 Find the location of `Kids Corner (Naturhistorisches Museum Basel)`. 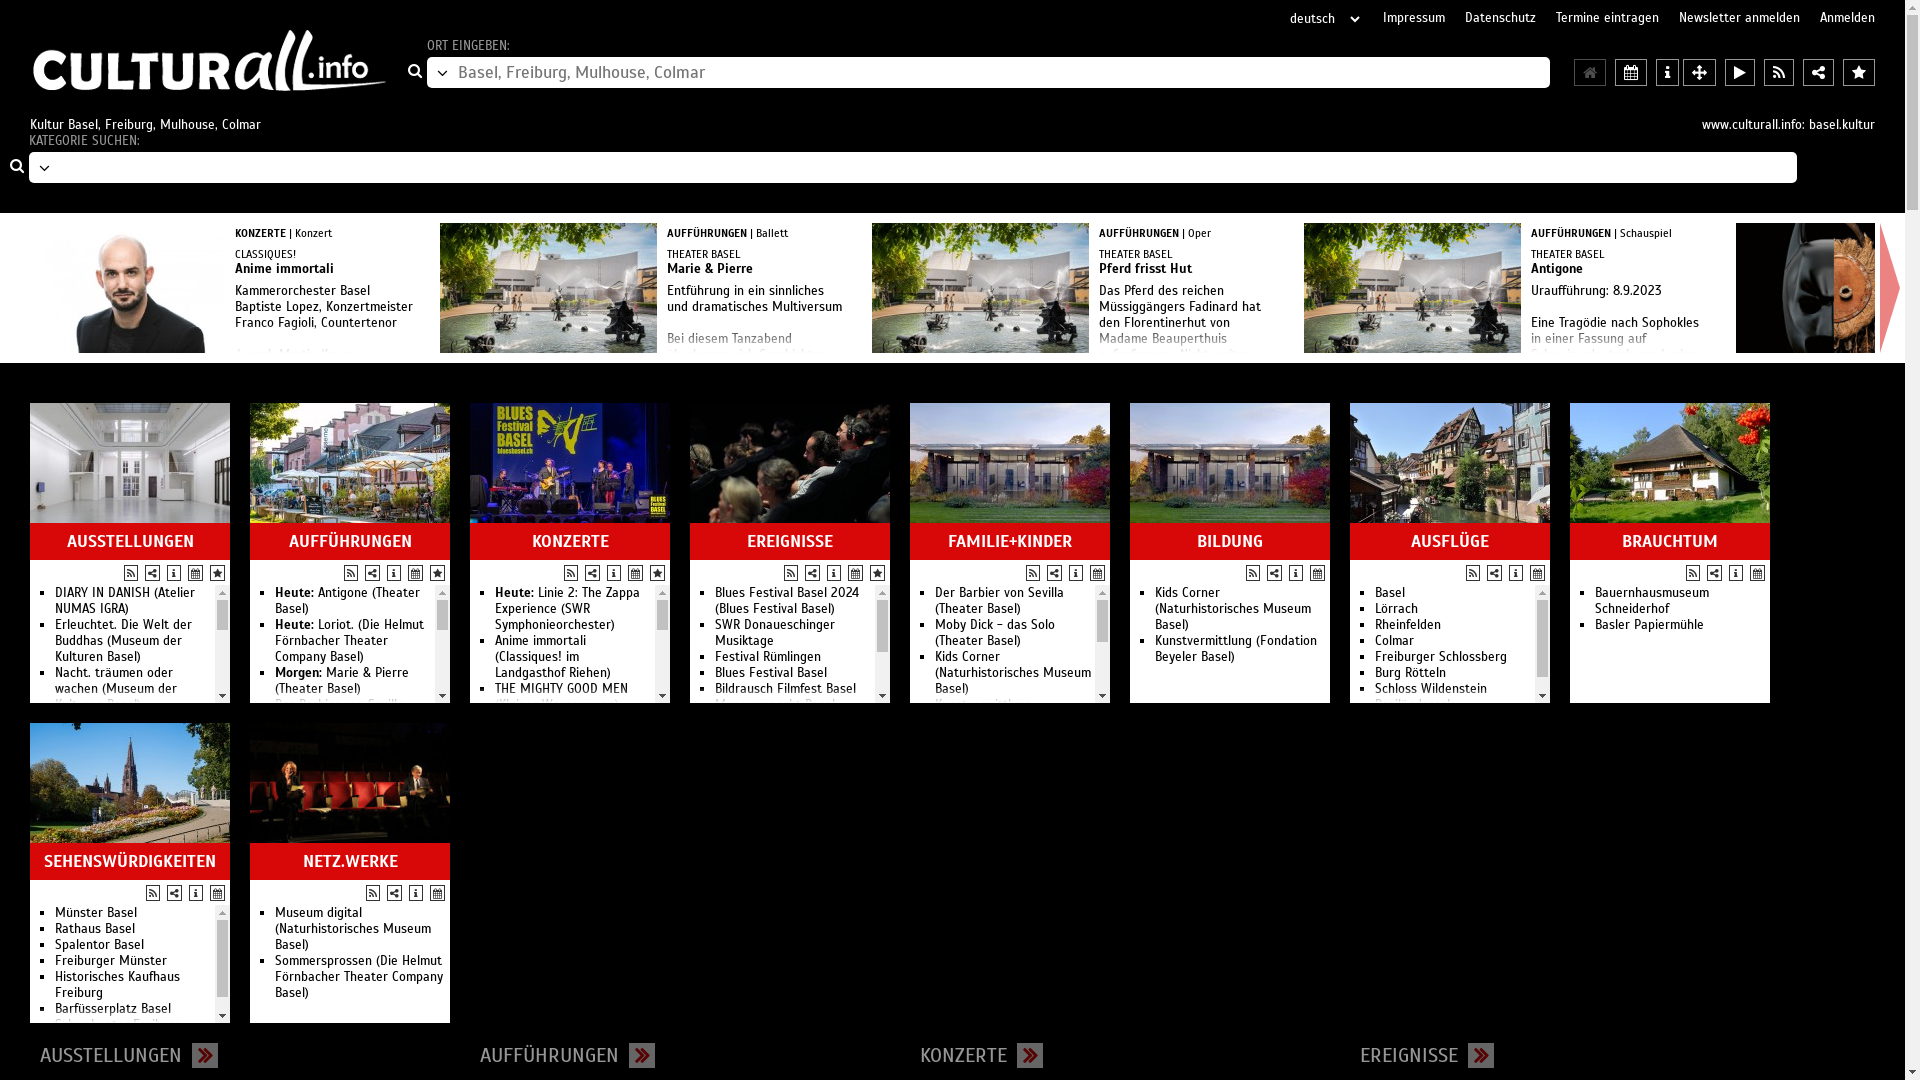

Kids Corner (Naturhistorisches Museum Basel) is located at coordinates (1233, 609).